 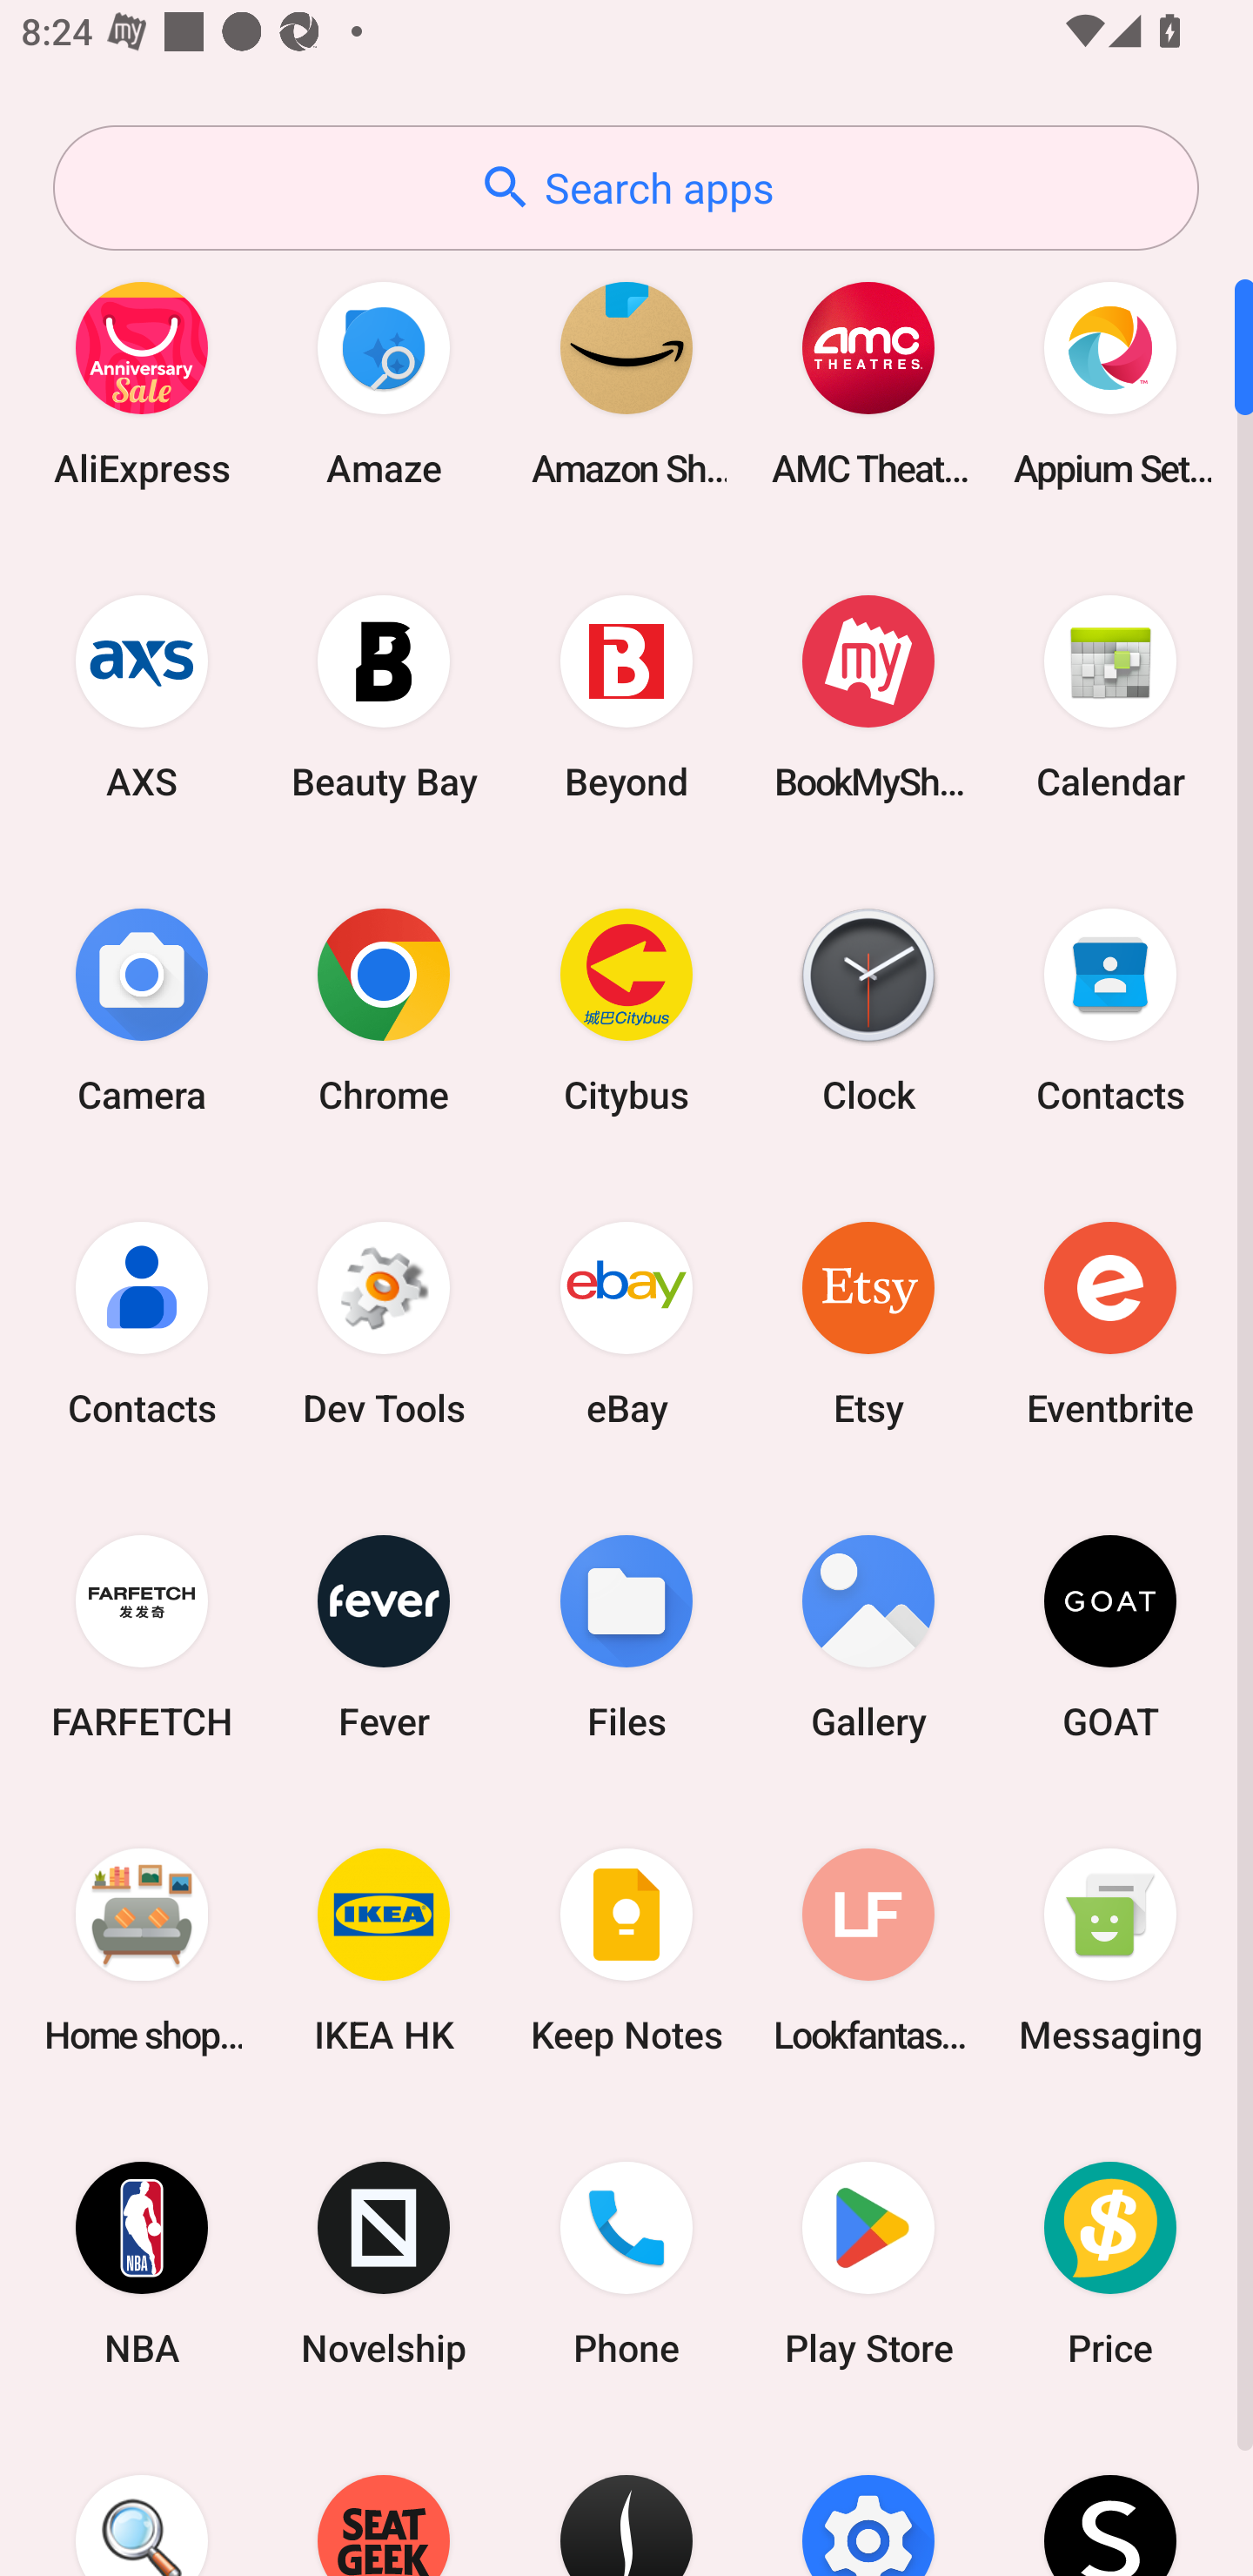 I want to click on Appium Settings, so click(x=1110, y=383).